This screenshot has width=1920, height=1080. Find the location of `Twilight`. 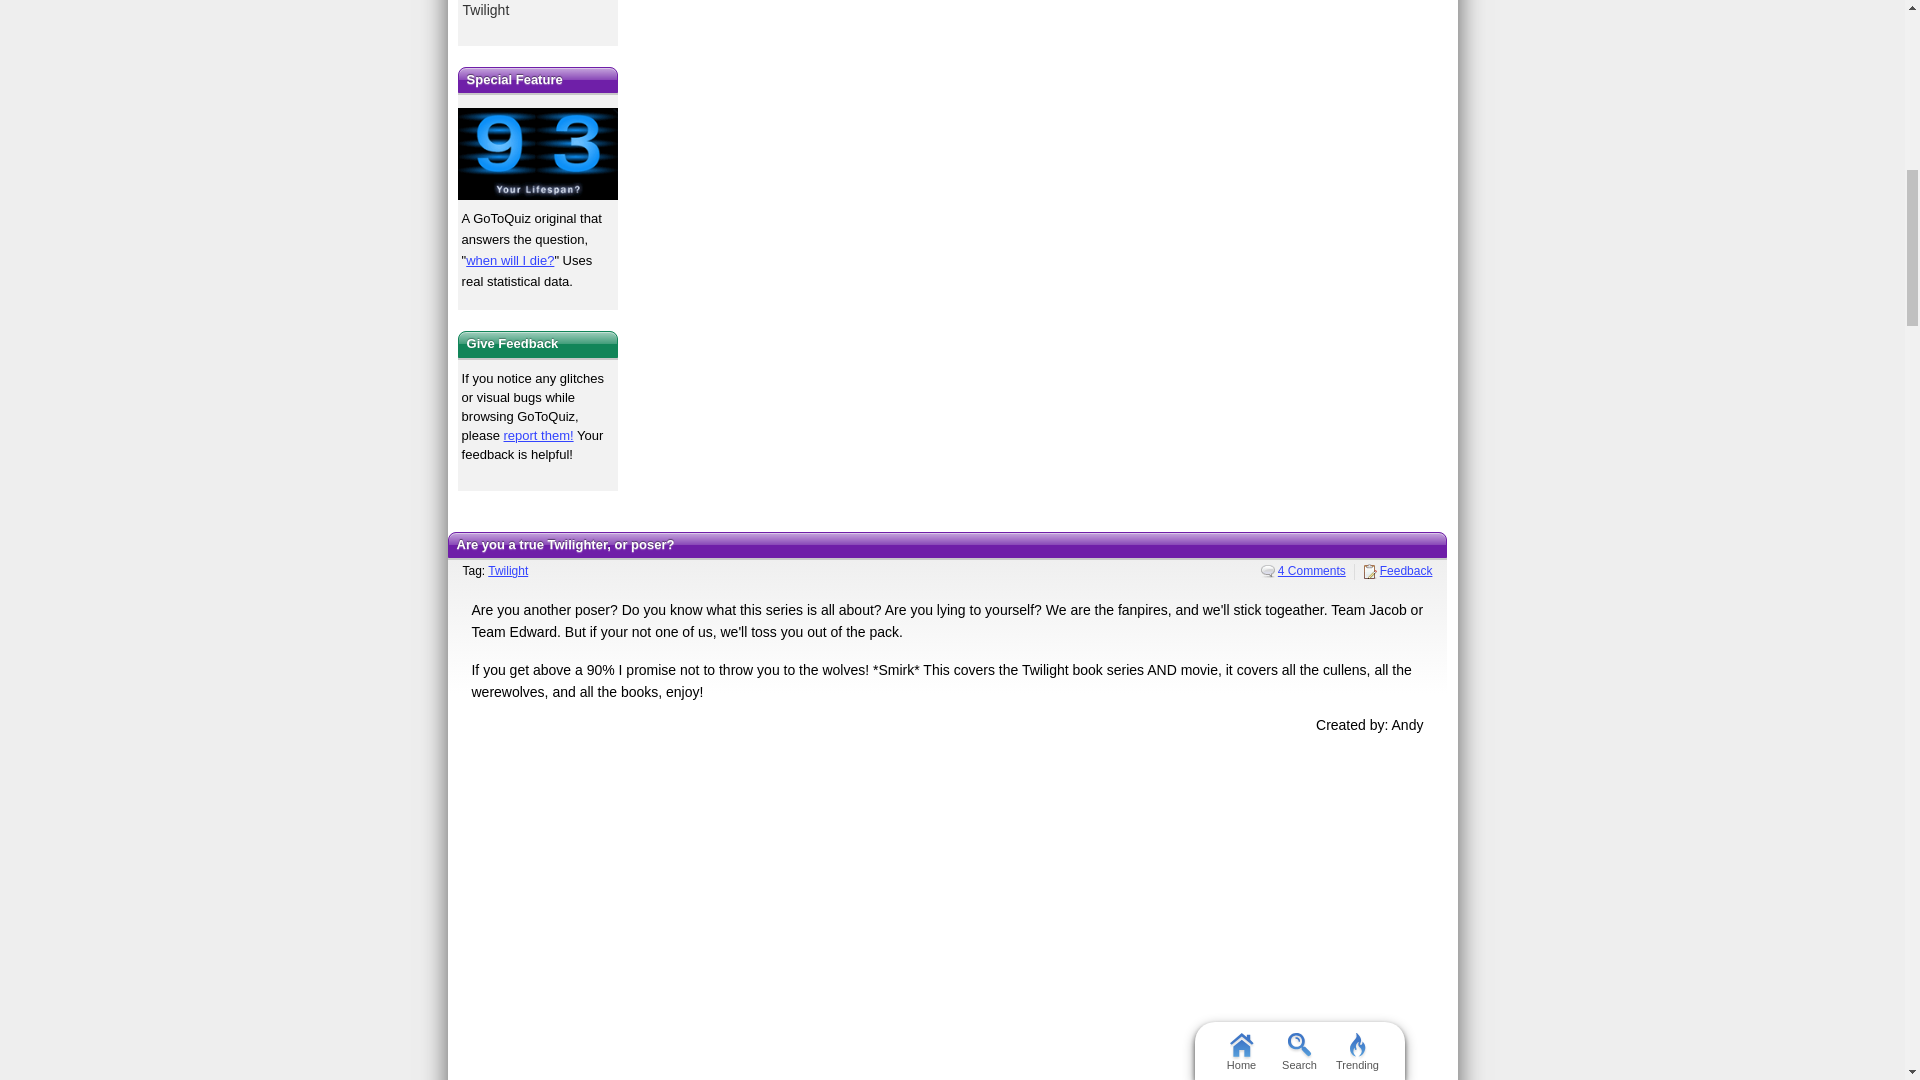

Twilight is located at coordinates (538, 12).